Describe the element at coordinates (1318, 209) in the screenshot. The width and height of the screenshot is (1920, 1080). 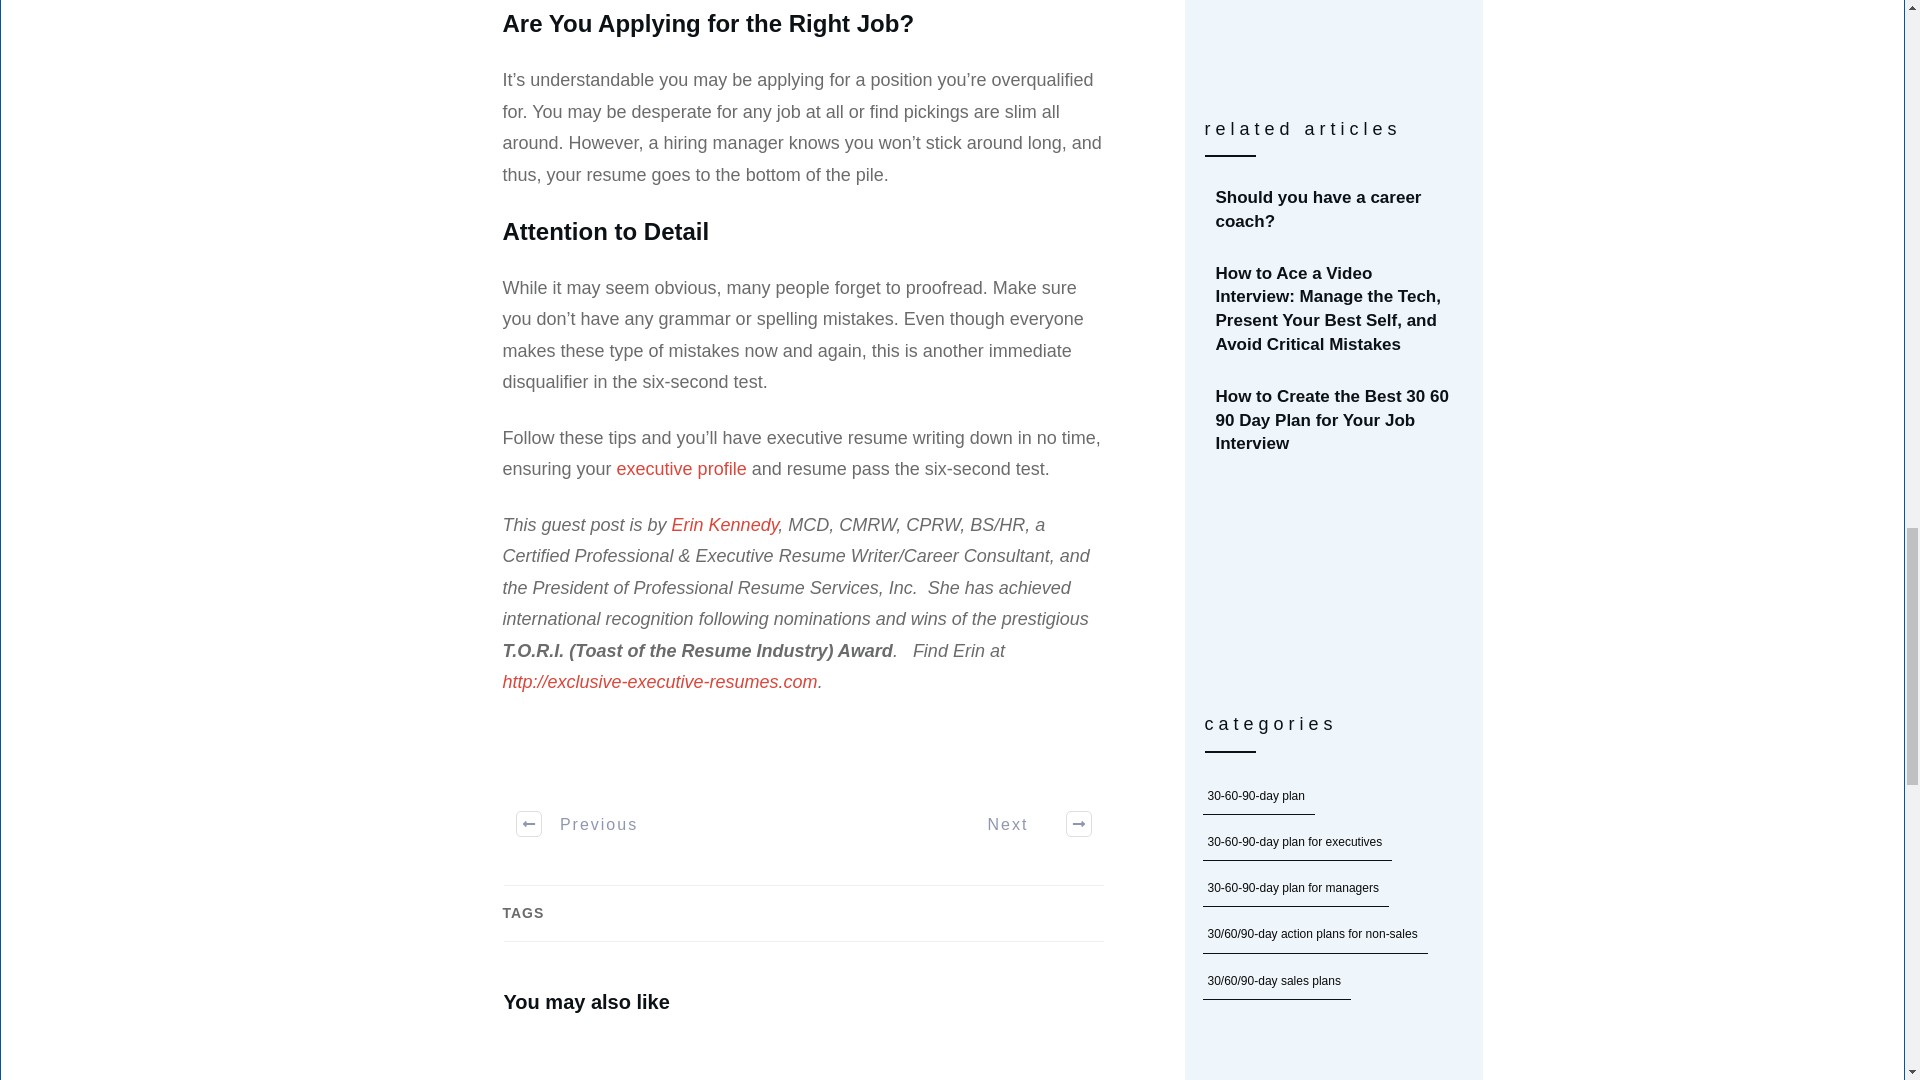
I see `Should you have a career coach?` at that location.